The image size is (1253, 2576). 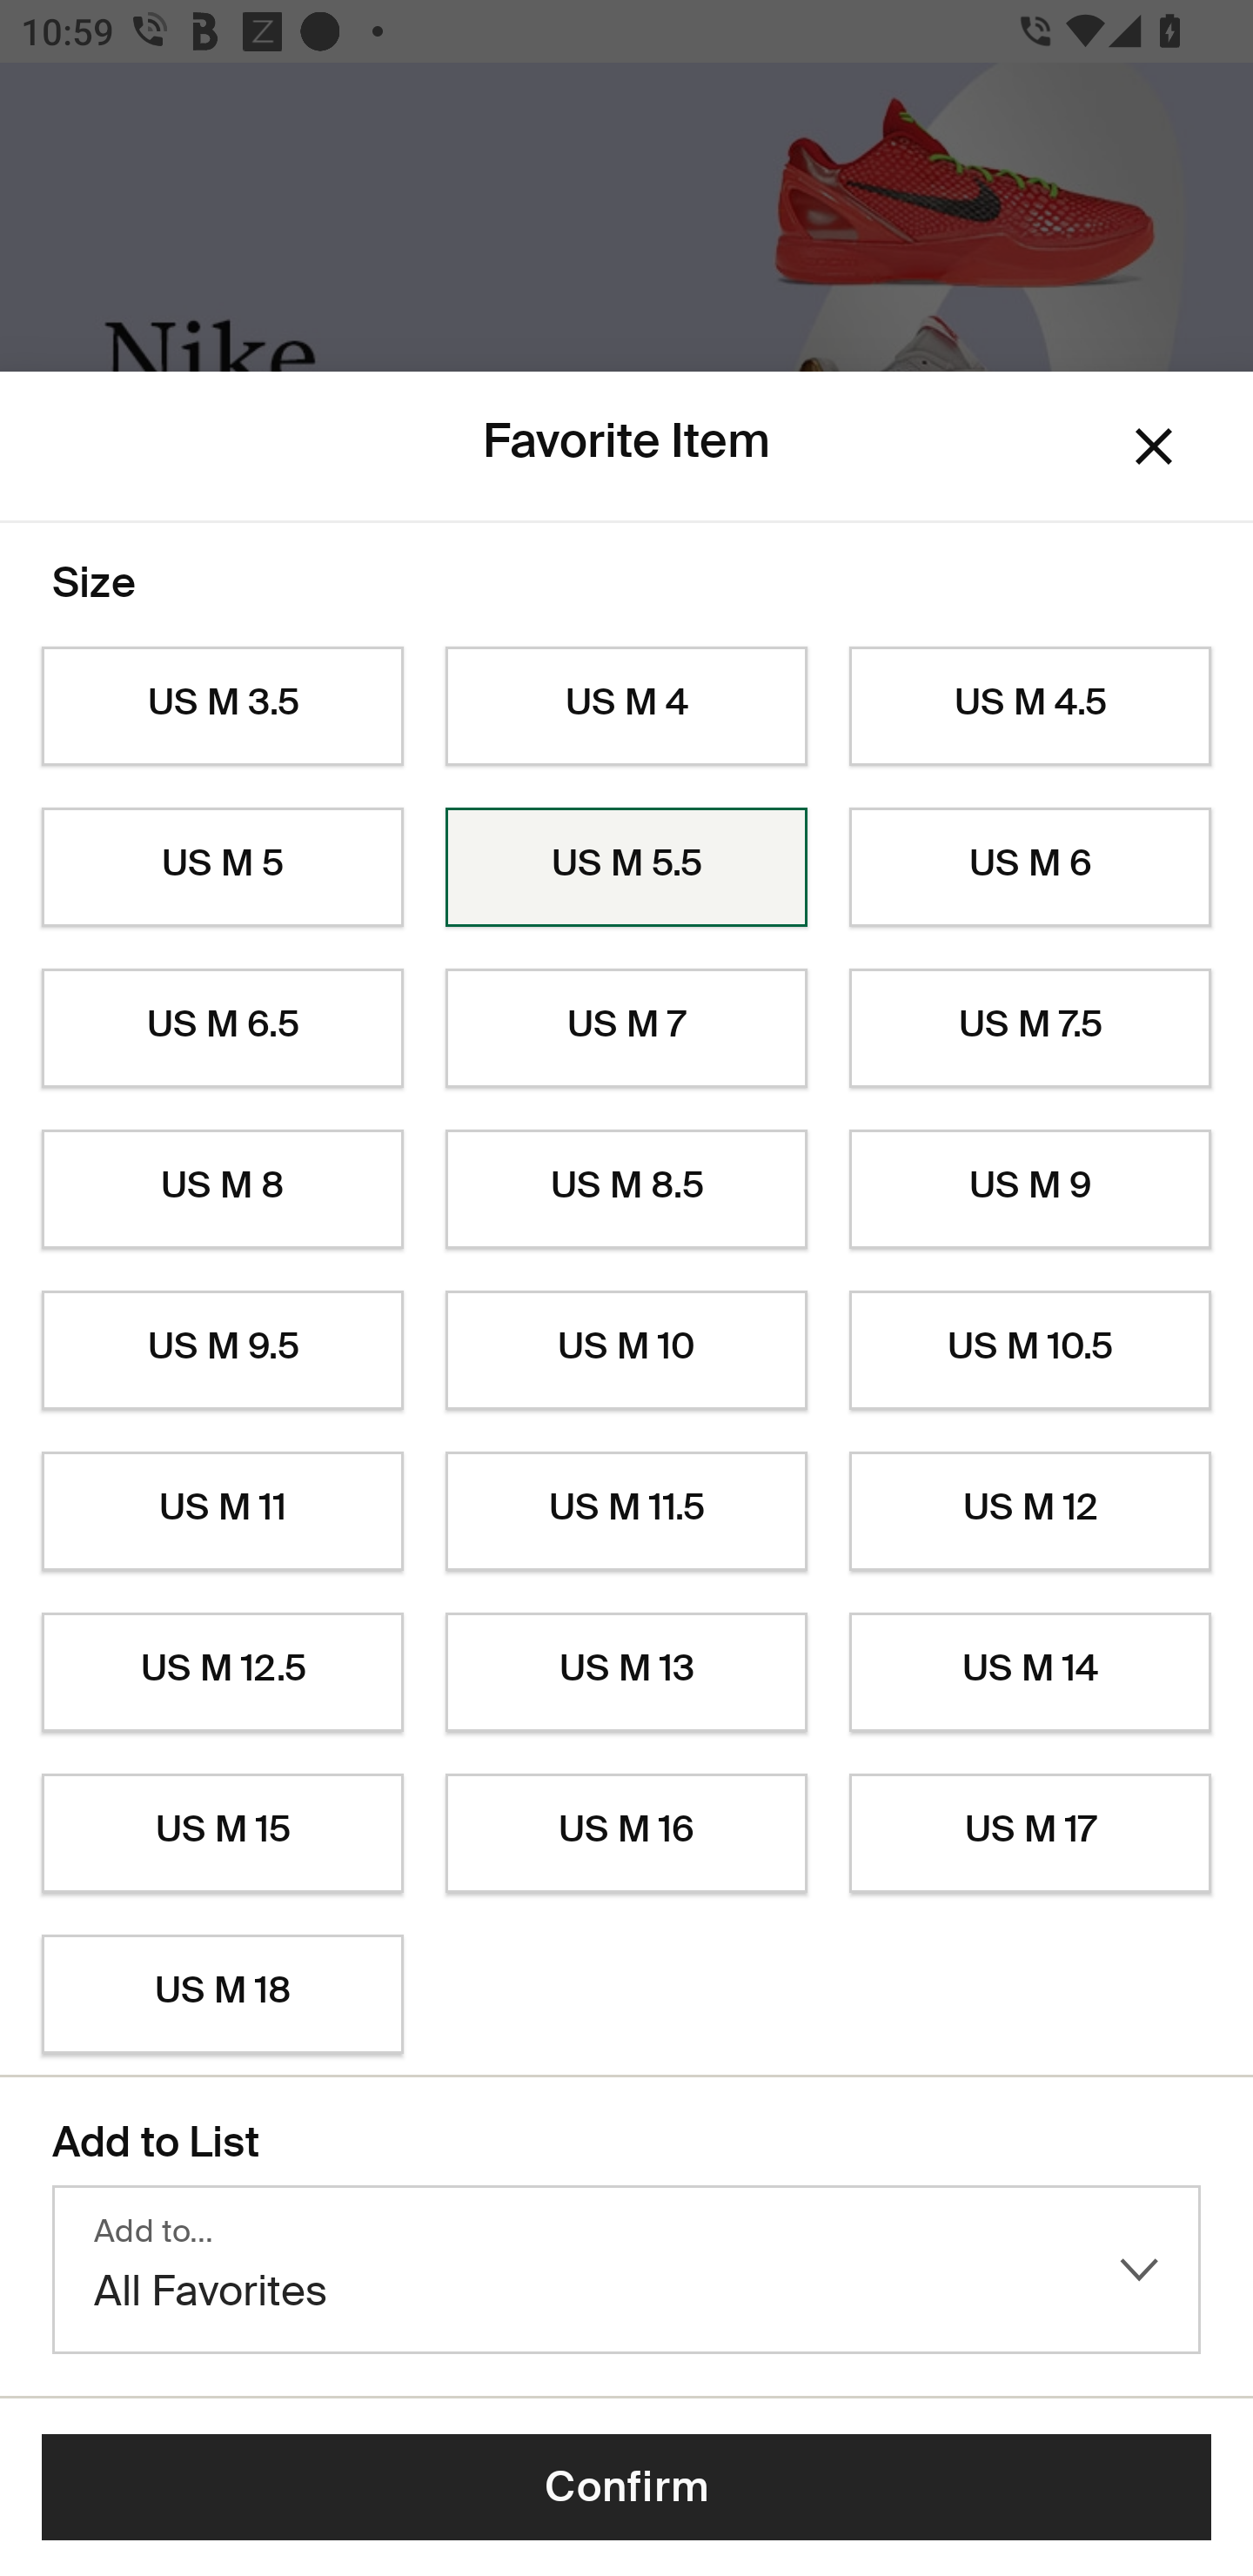 I want to click on US M 14, so click(x=1030, y=1673).